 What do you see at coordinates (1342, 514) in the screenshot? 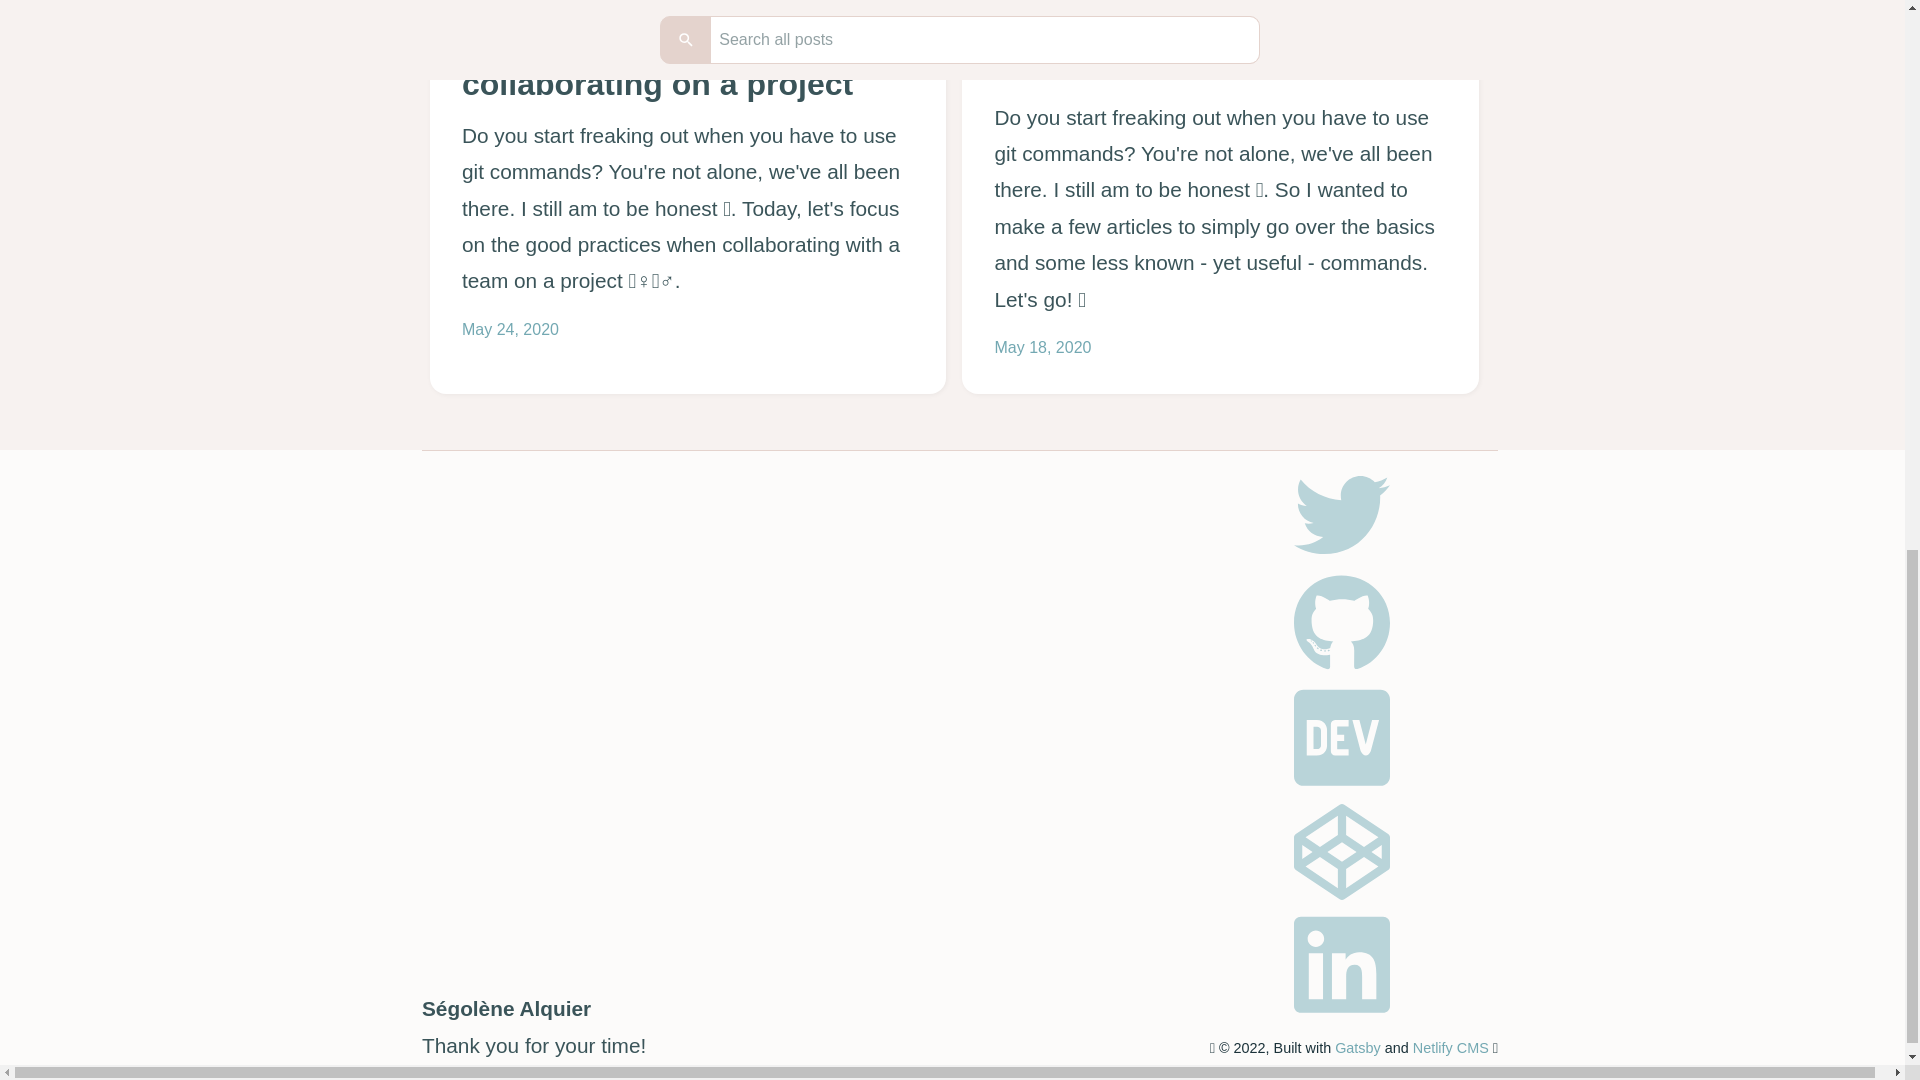
I see `Twitter profile link` at bounding box center [1342, 514].